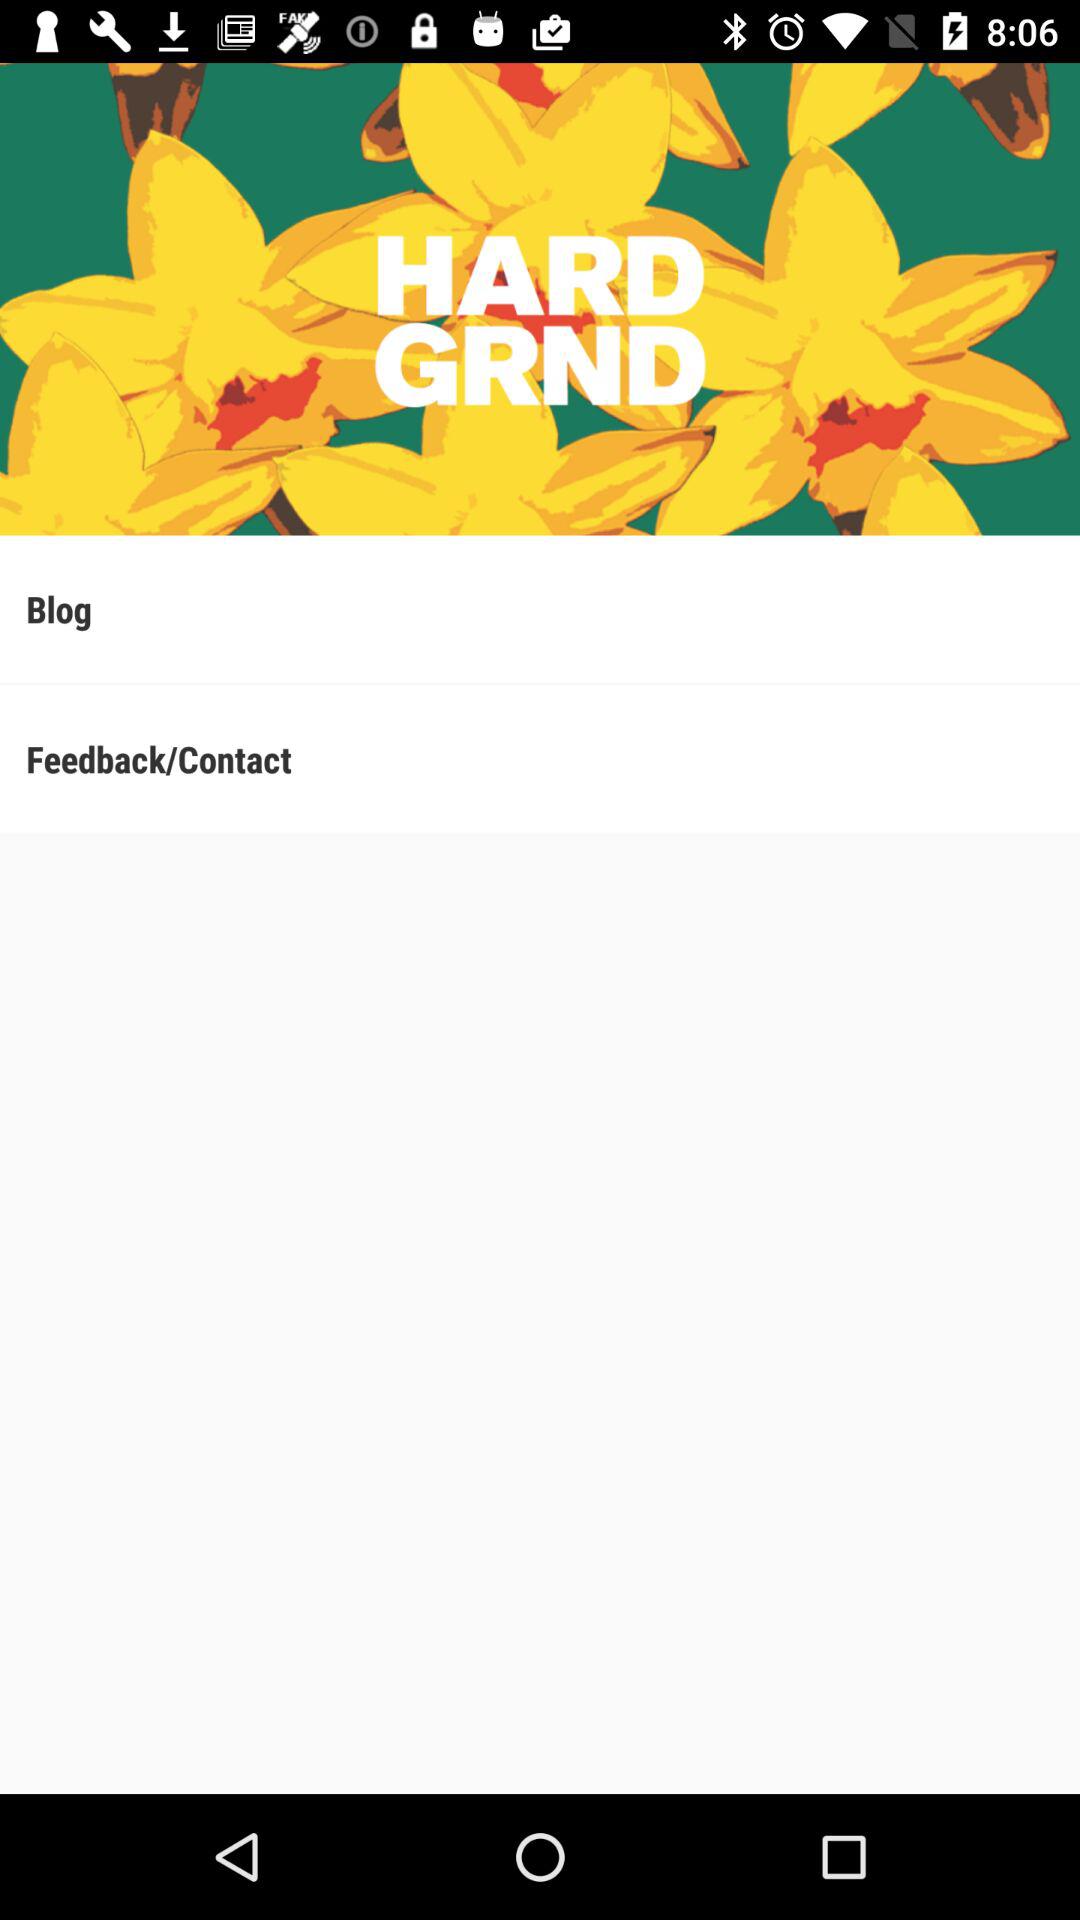 This screenshot has height=1920, width=1080. What do you see at coordinates (540, 608) in the screenshot?
I see `open the blog item` at bounding box center [540, 608].